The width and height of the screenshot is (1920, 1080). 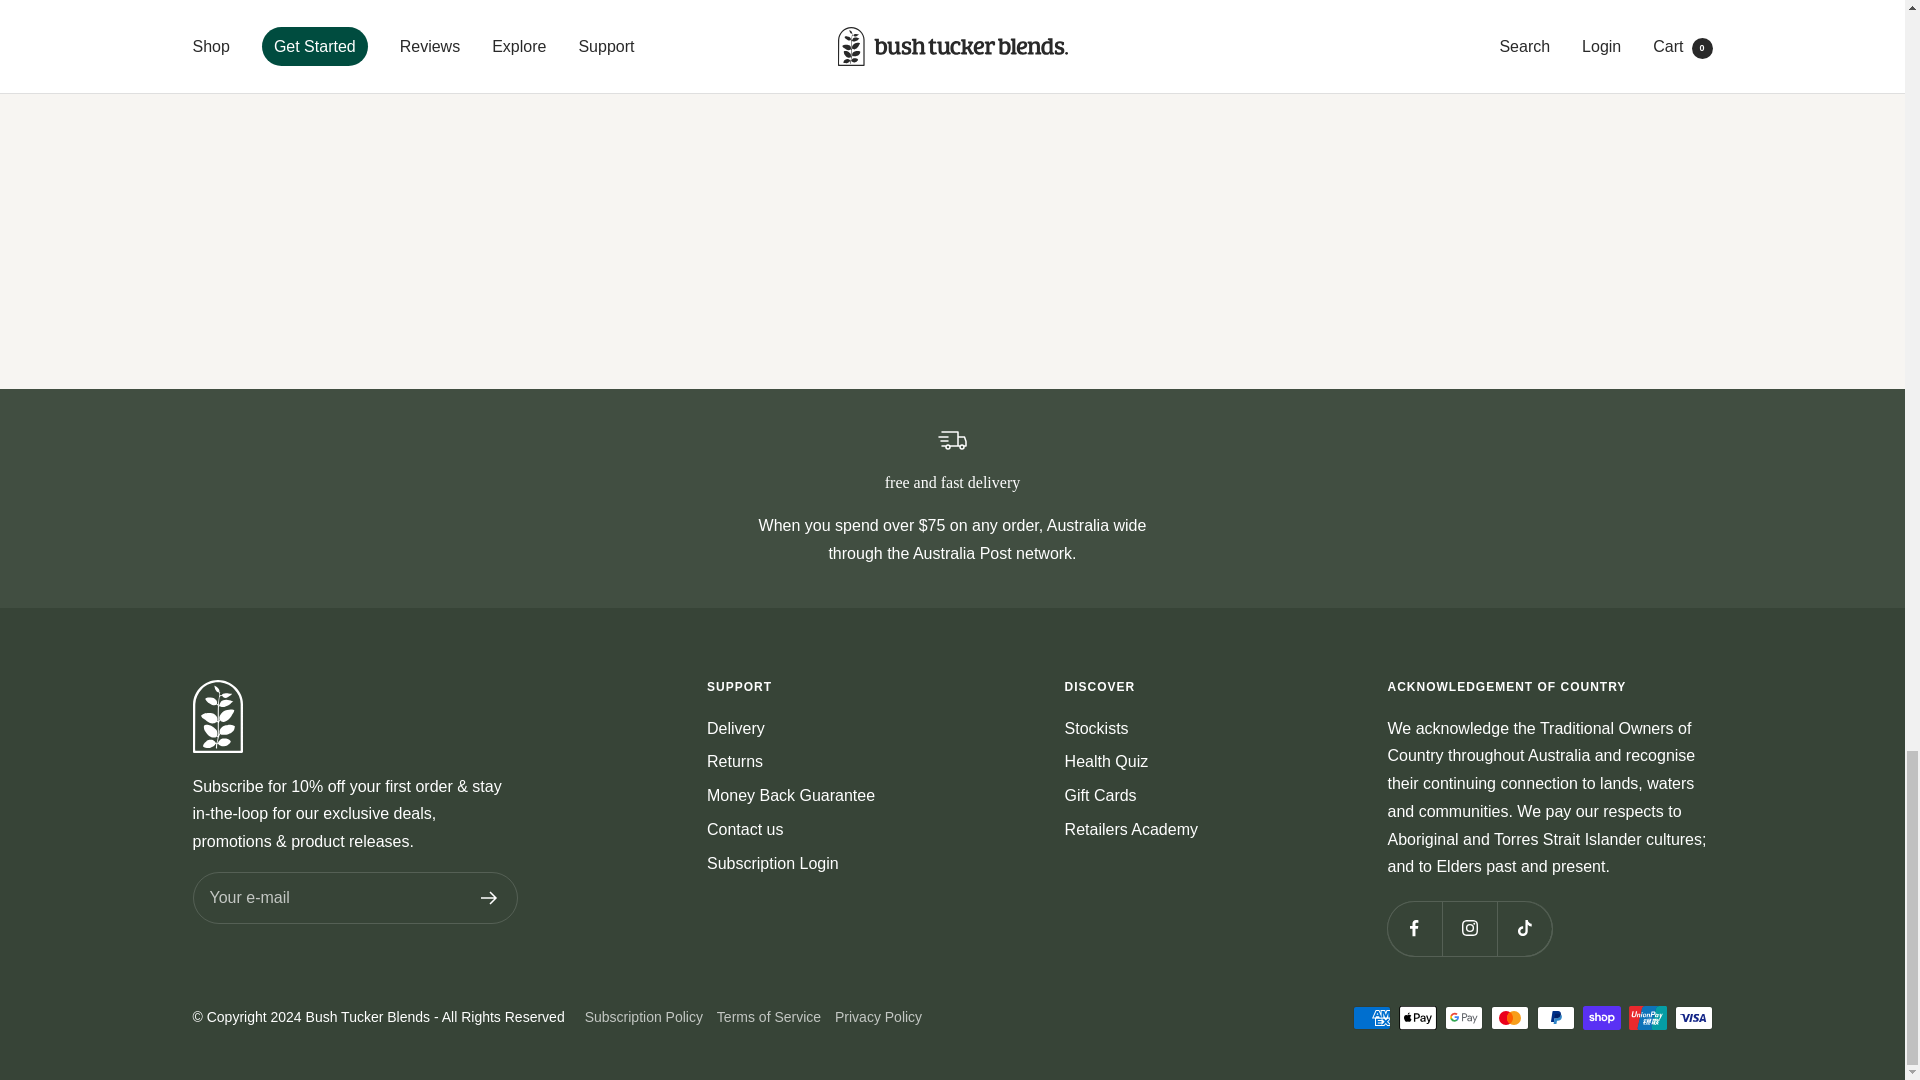 What do you see at coordinates (488, 898) in the screenshot?
I see `Register` at bounding box center [488, 898].